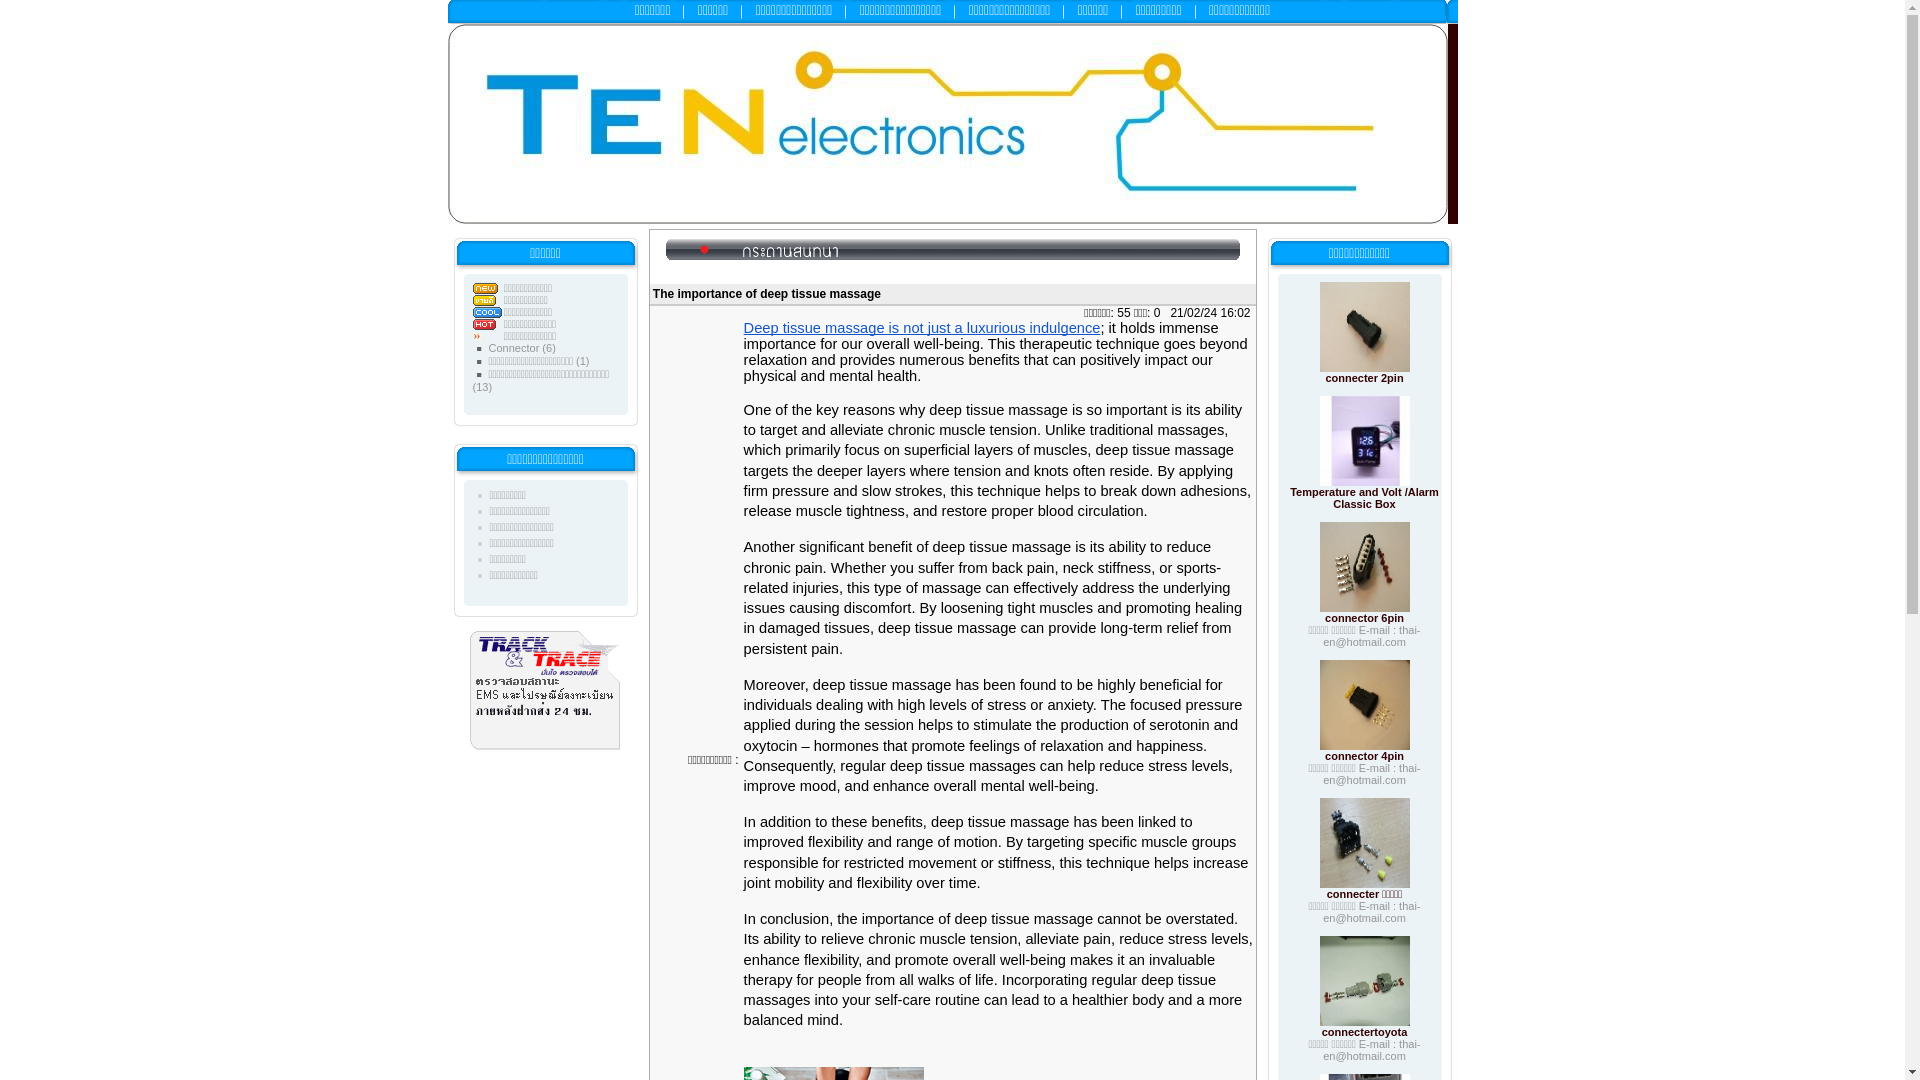  Describe the element at coordinates (508, 558) in the screenshot. I see `Contact Us` at that location.